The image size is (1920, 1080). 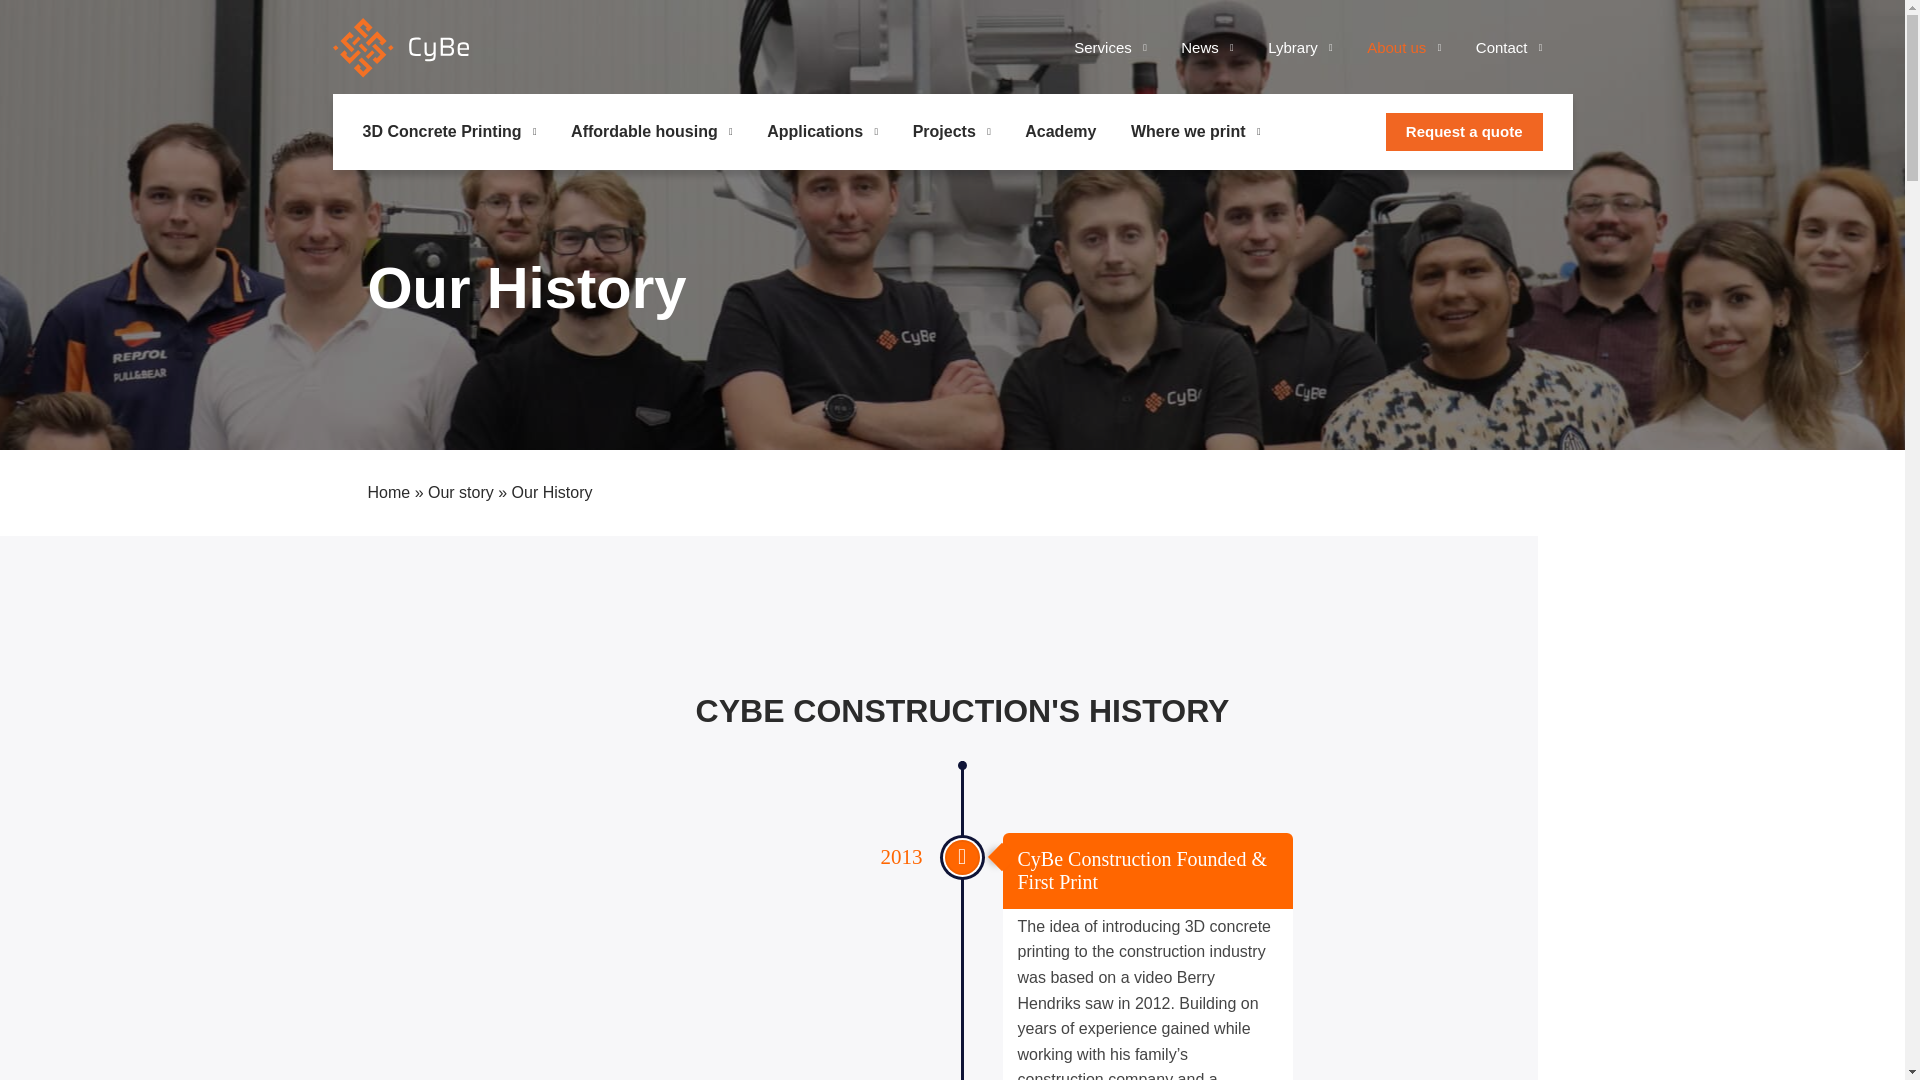 What do you see at coordinates (652, 131) in the screenshot?
I see `Affordable housing` at bounding box center [652, 131].